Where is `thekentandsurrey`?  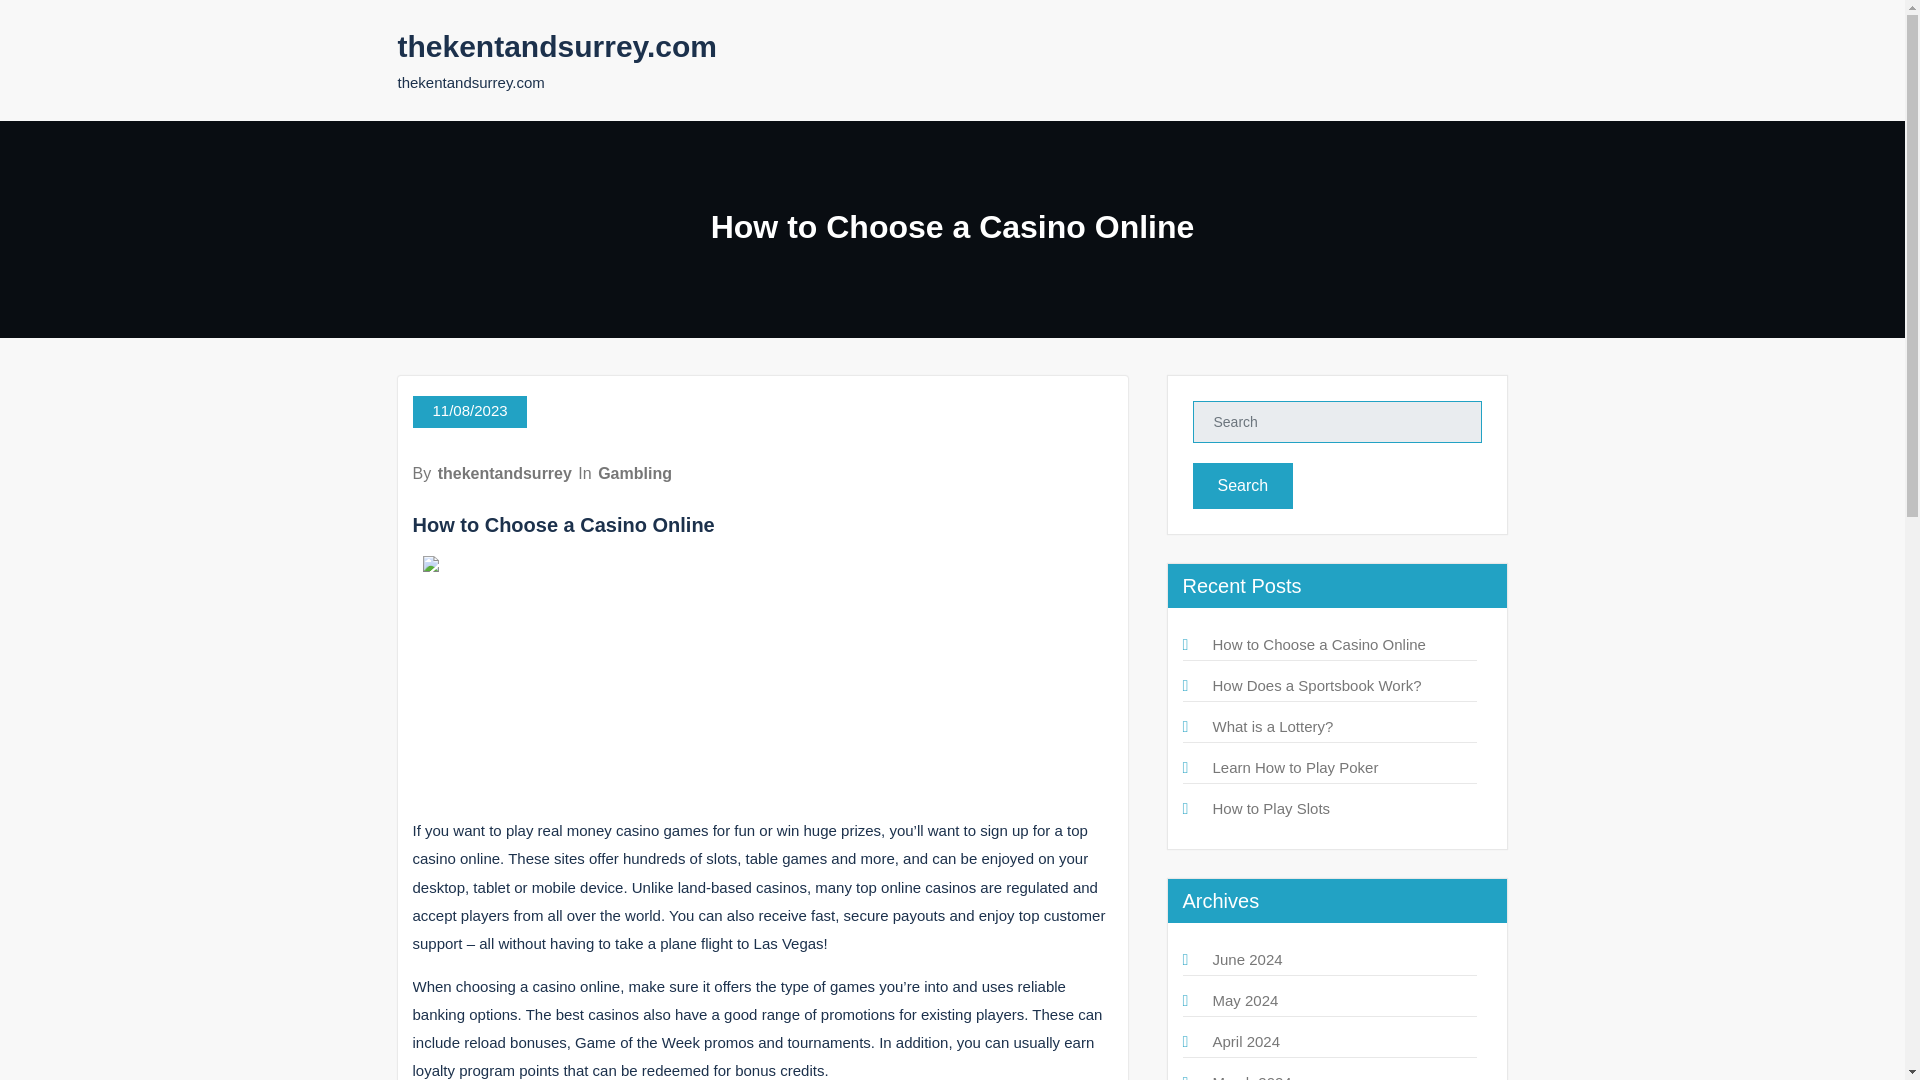
thekentandsurrey is located at coordinates (504, 473).